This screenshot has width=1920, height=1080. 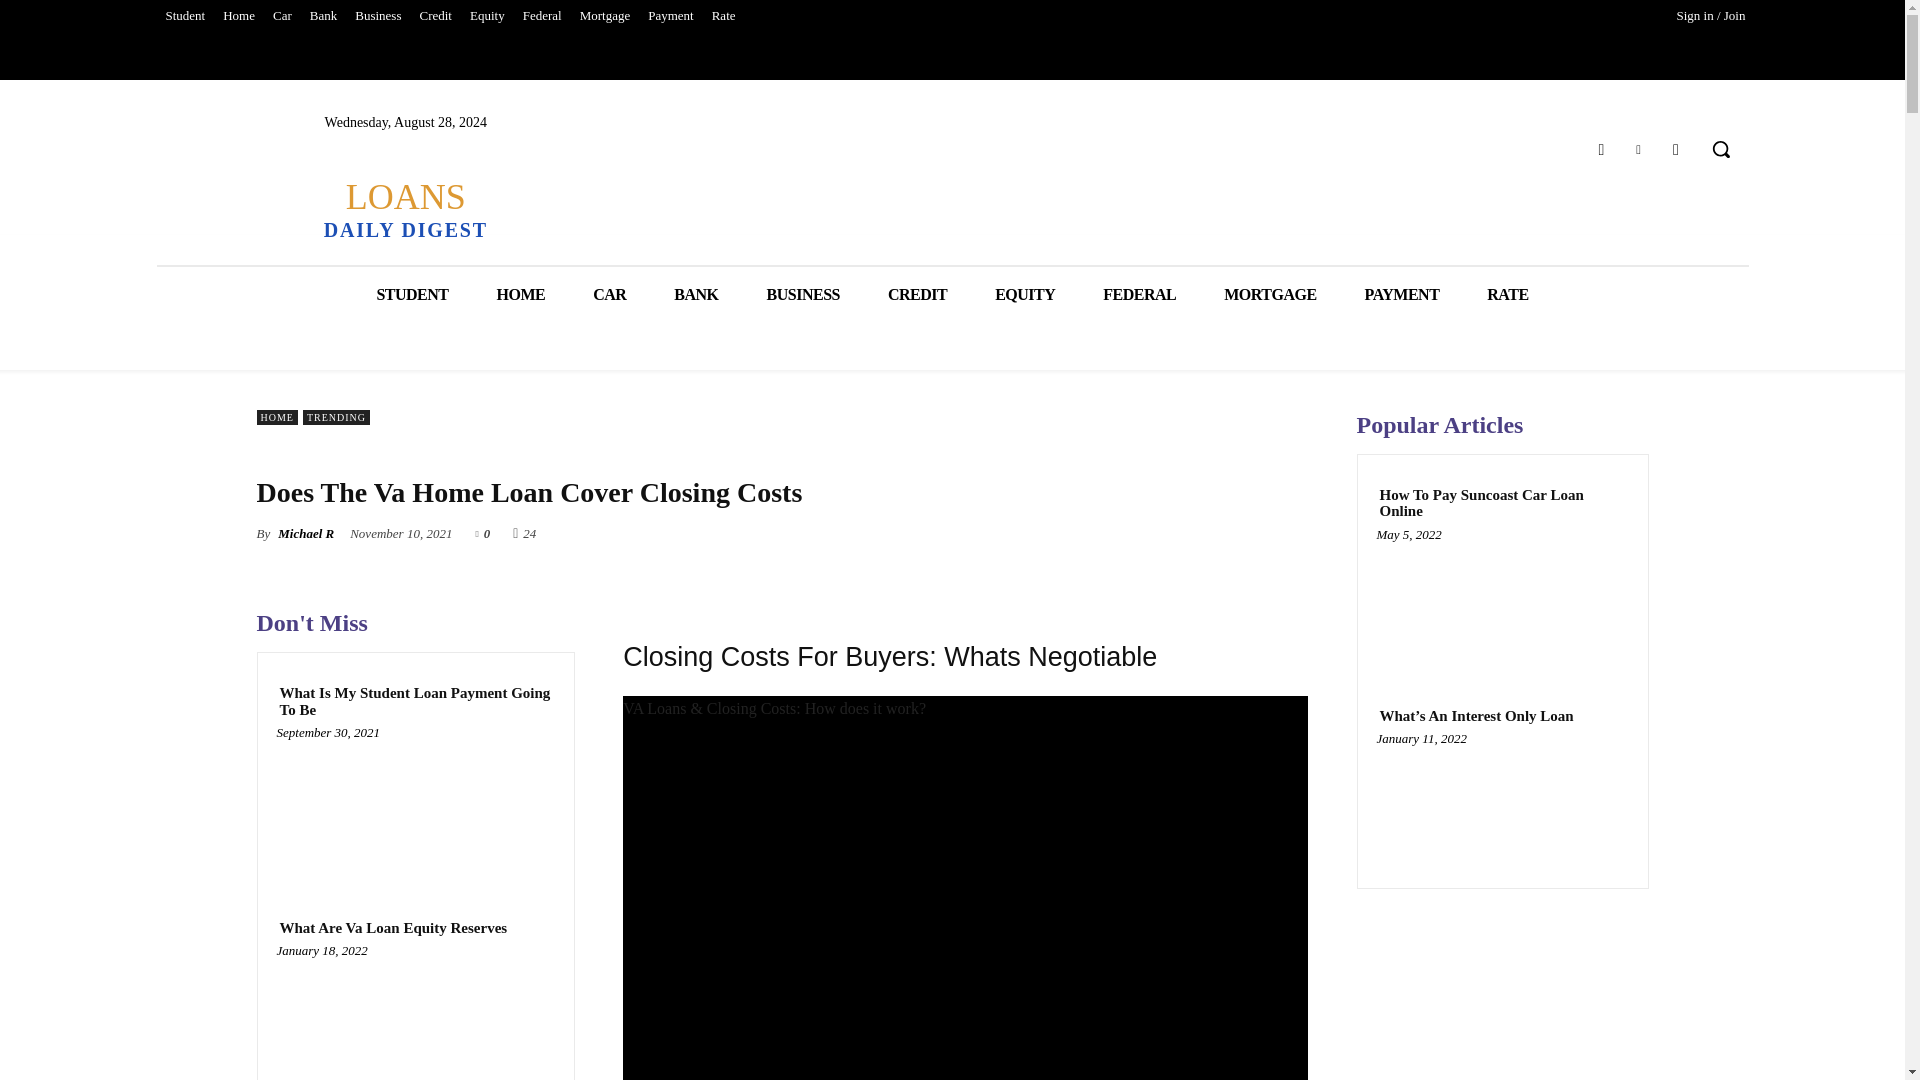 I want to click on Mortgage, so click(x=604, y=16).